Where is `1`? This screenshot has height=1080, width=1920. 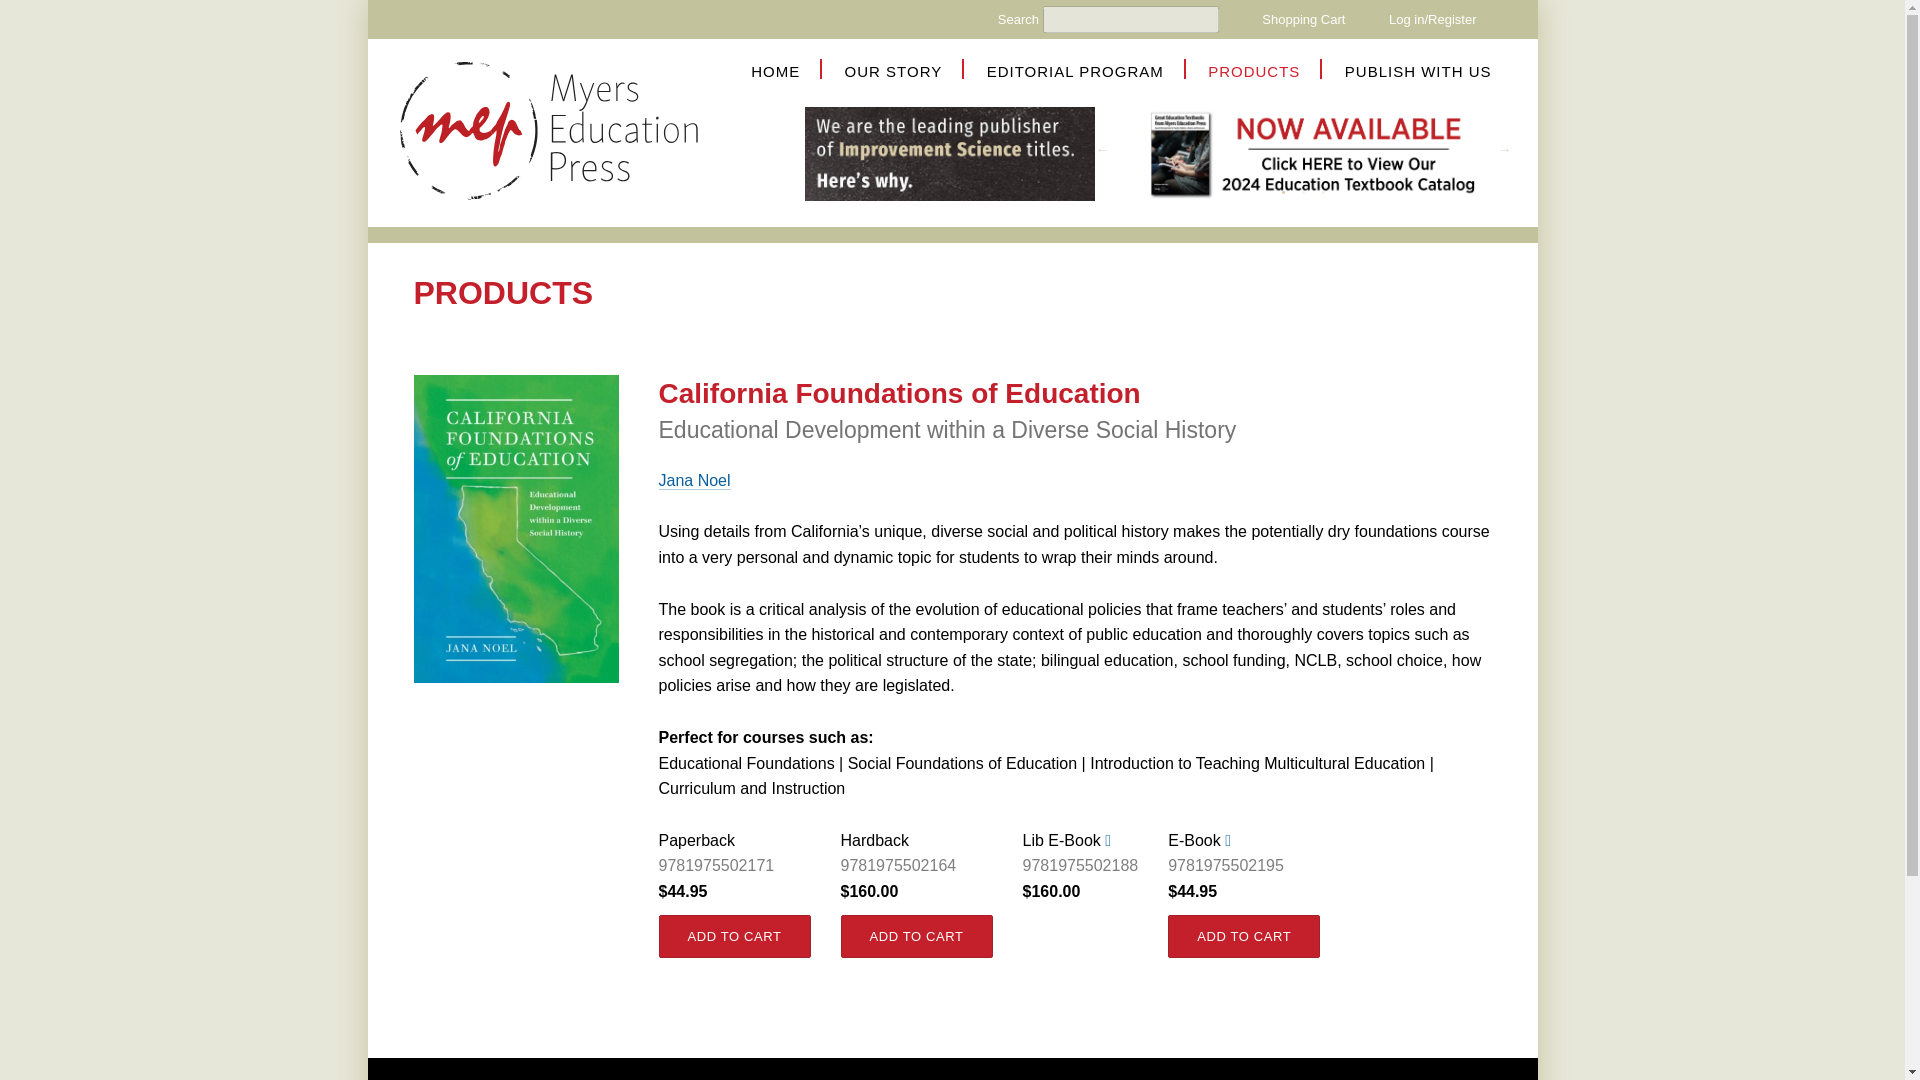
1 is located at coordinates (1284, 192).